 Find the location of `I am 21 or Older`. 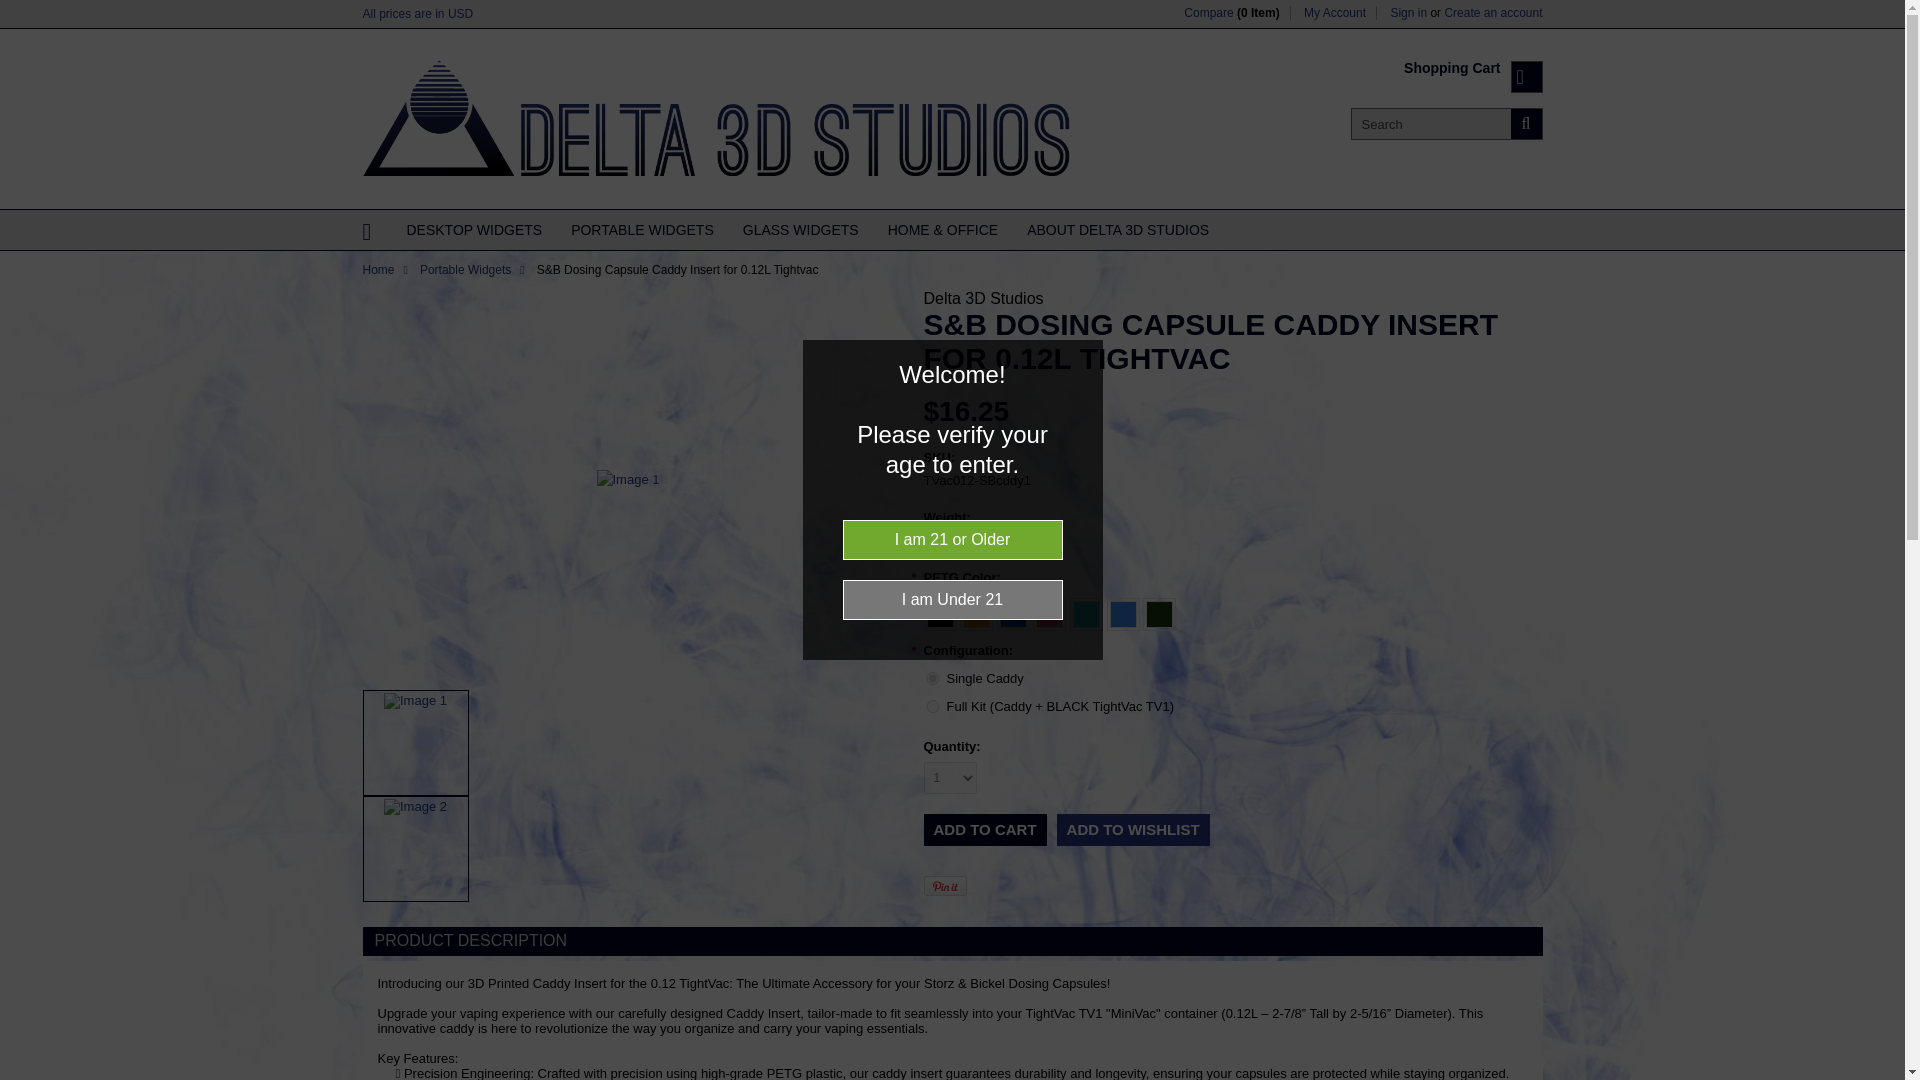

I am 21 or Older is located at coordinates (952, 540).